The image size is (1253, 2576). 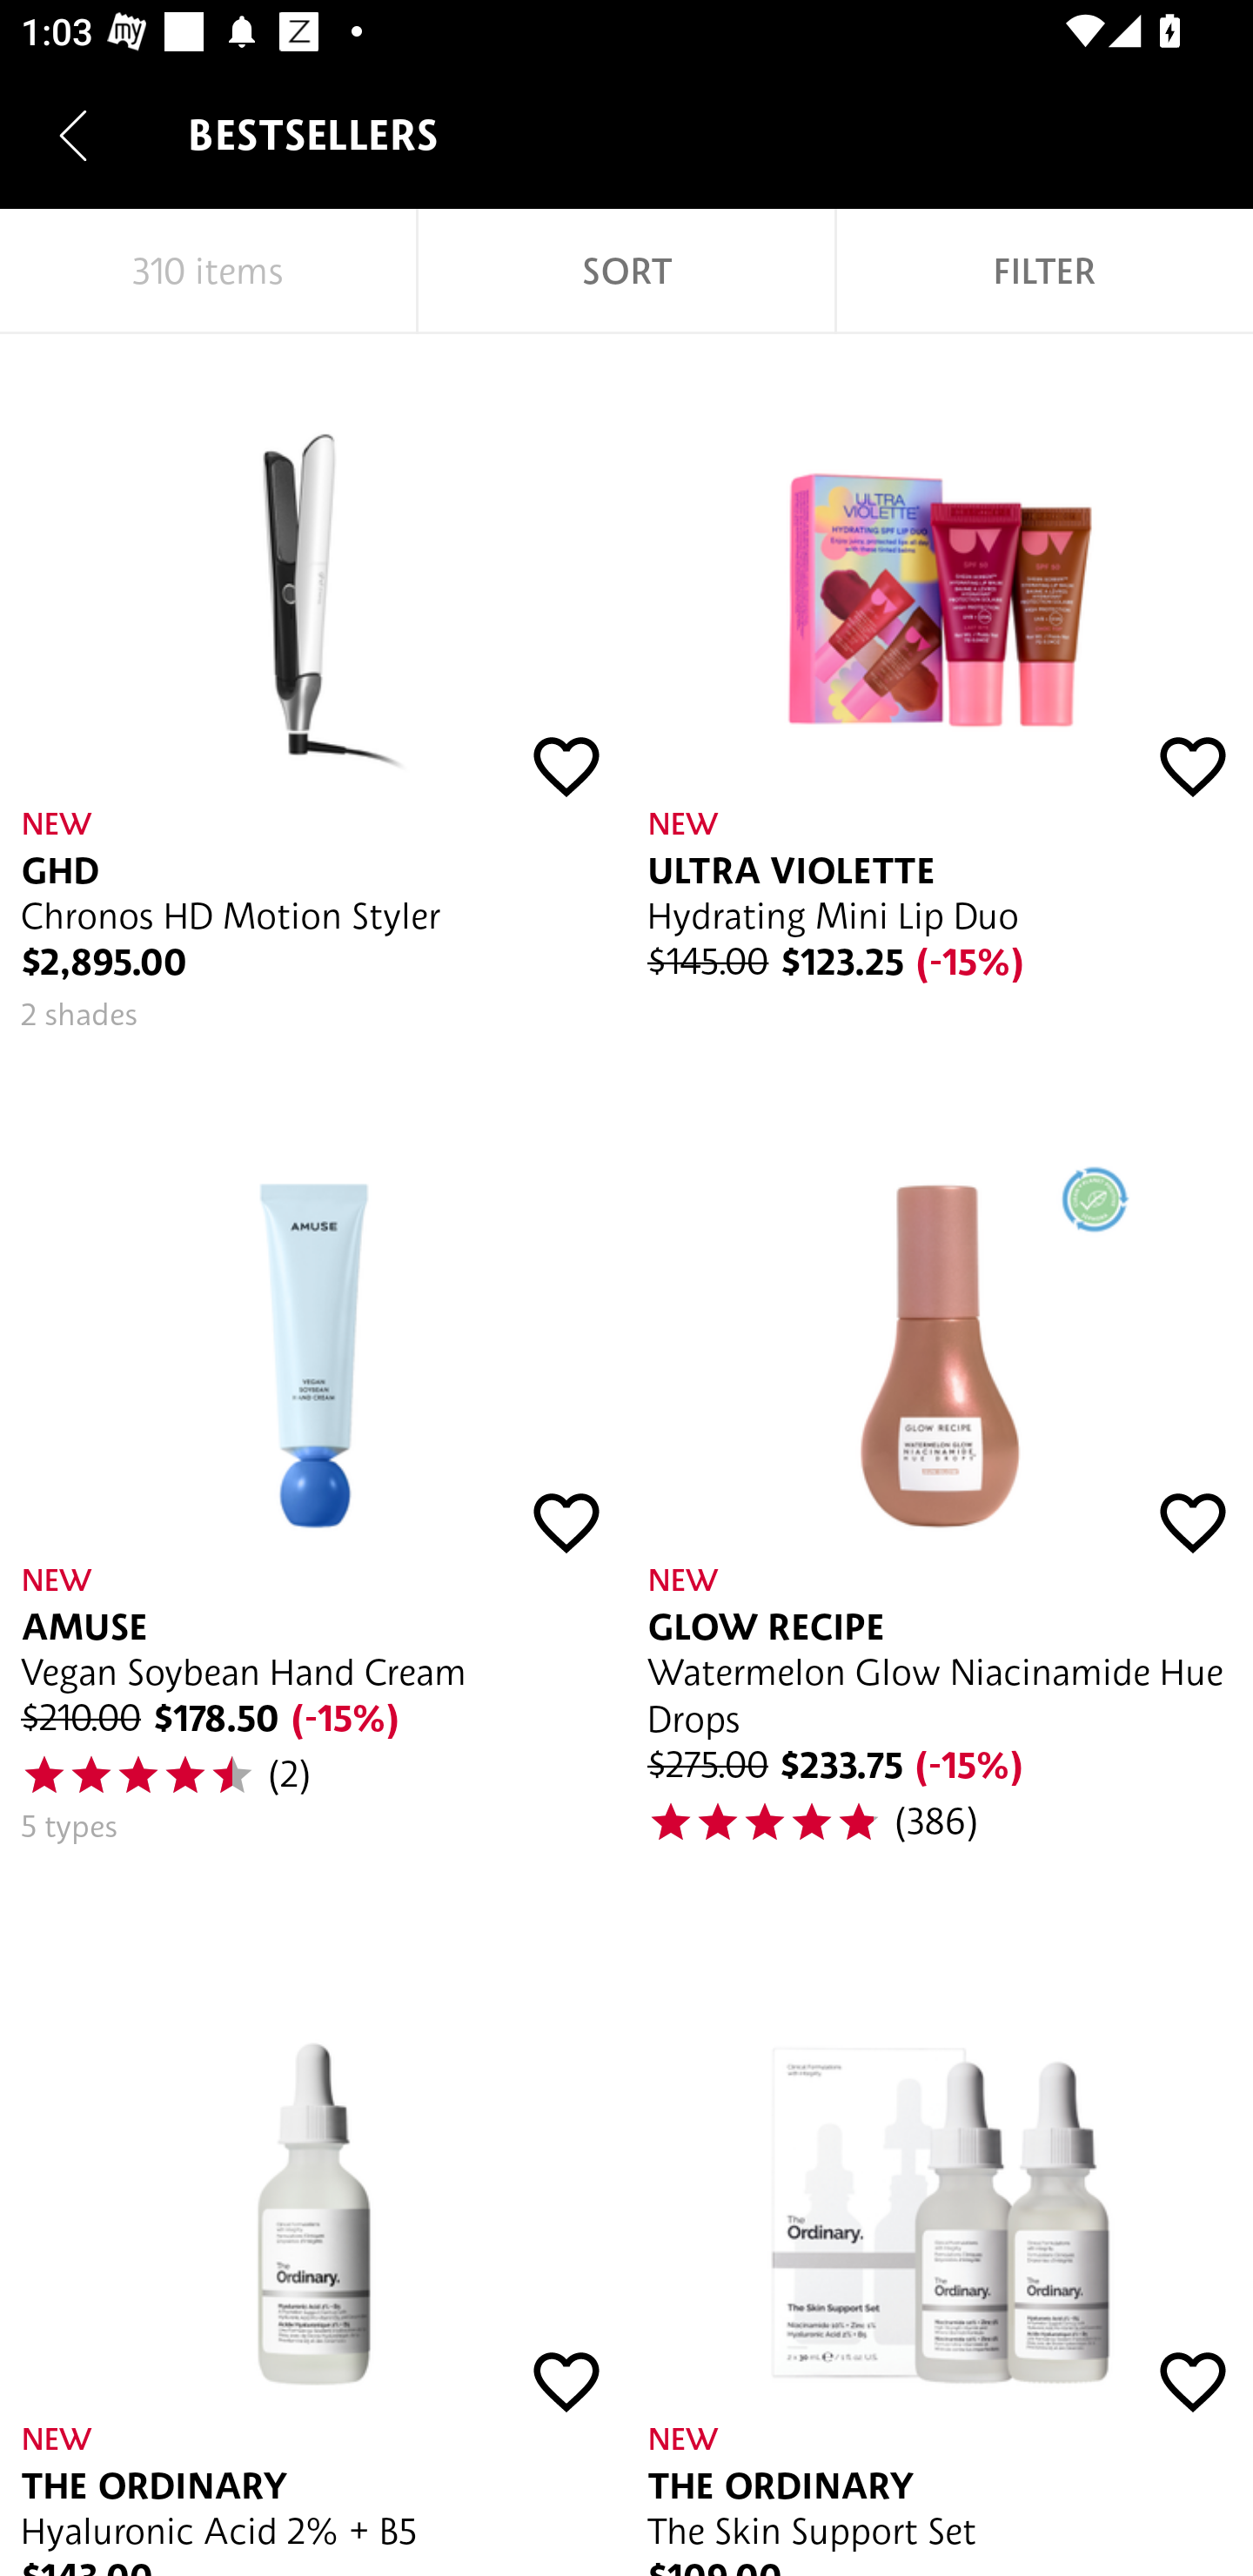 I want to click on SORT, so click(x=626, y=272).